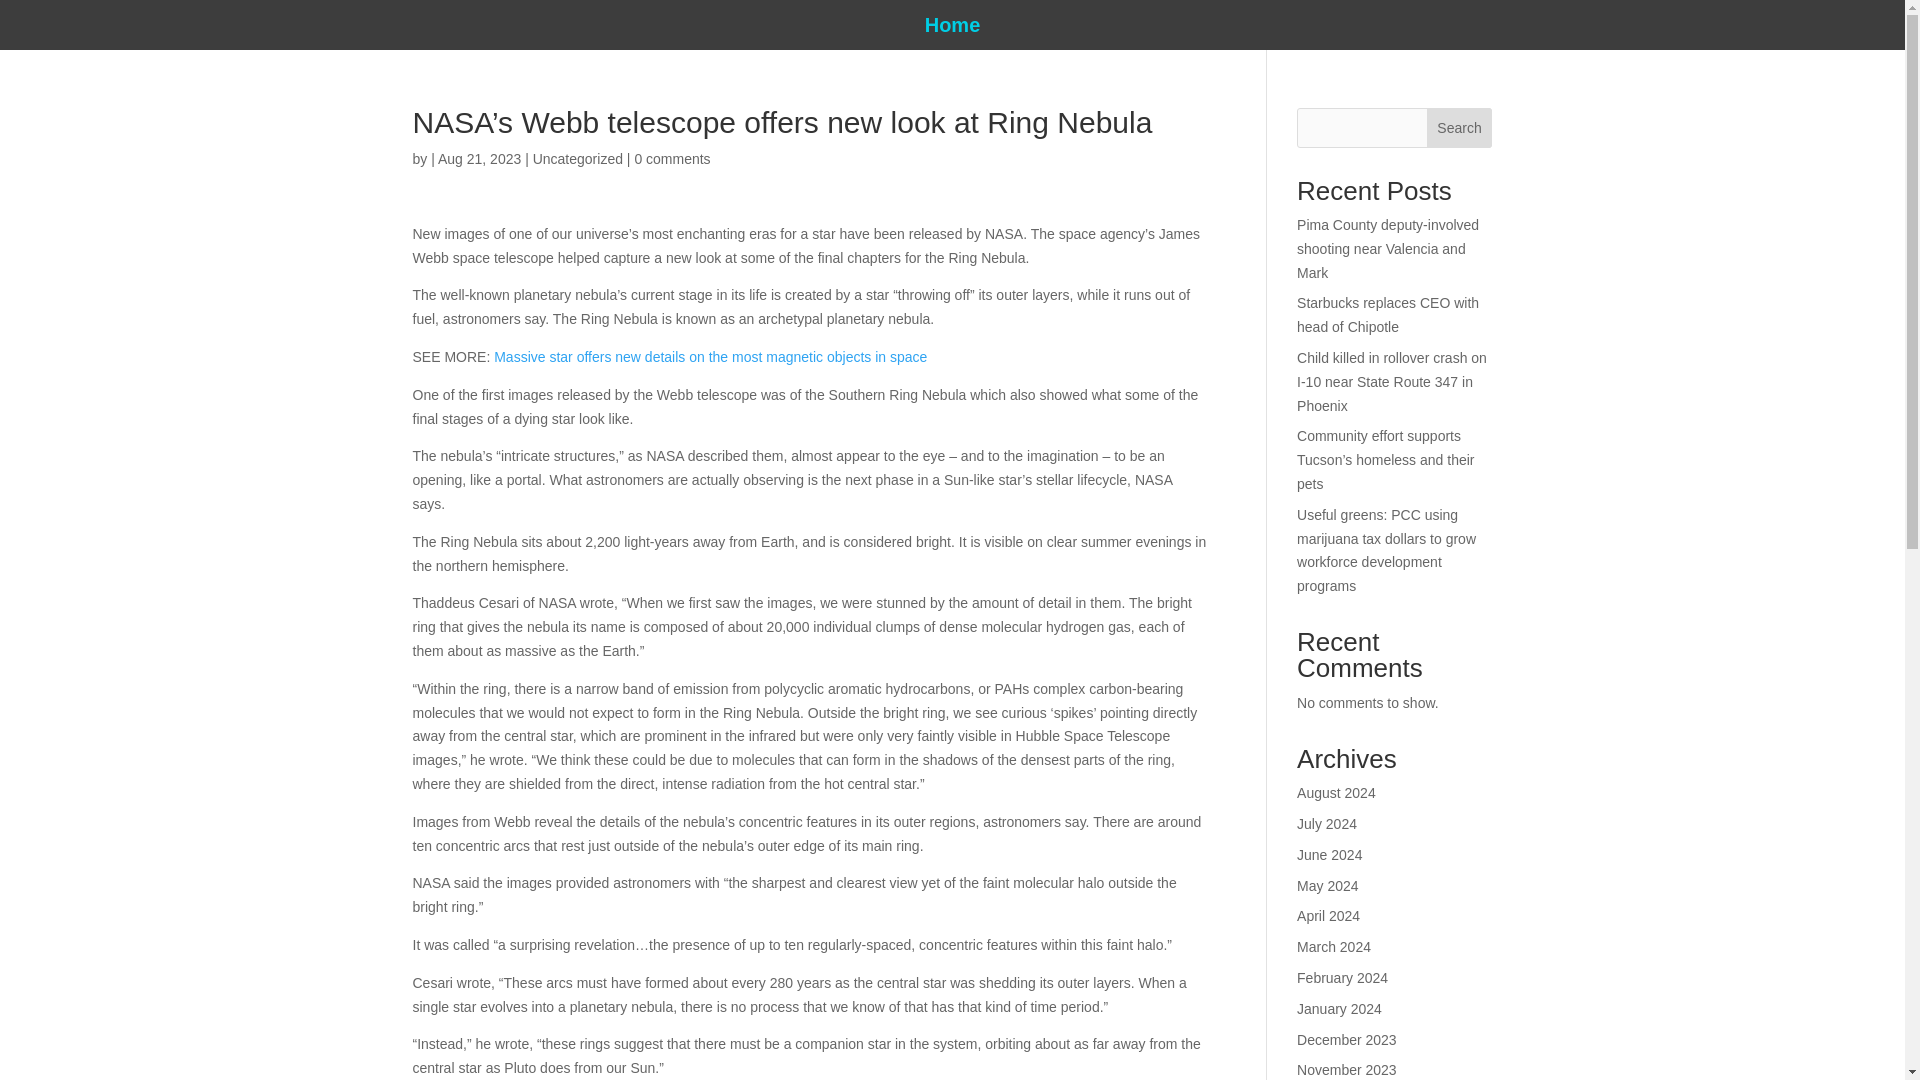 Image resolution: width=1920 pixels, height=1080 pixels. Describe the element at coordinates (1460, 128) in the screenshot. I see `Search` at that location.